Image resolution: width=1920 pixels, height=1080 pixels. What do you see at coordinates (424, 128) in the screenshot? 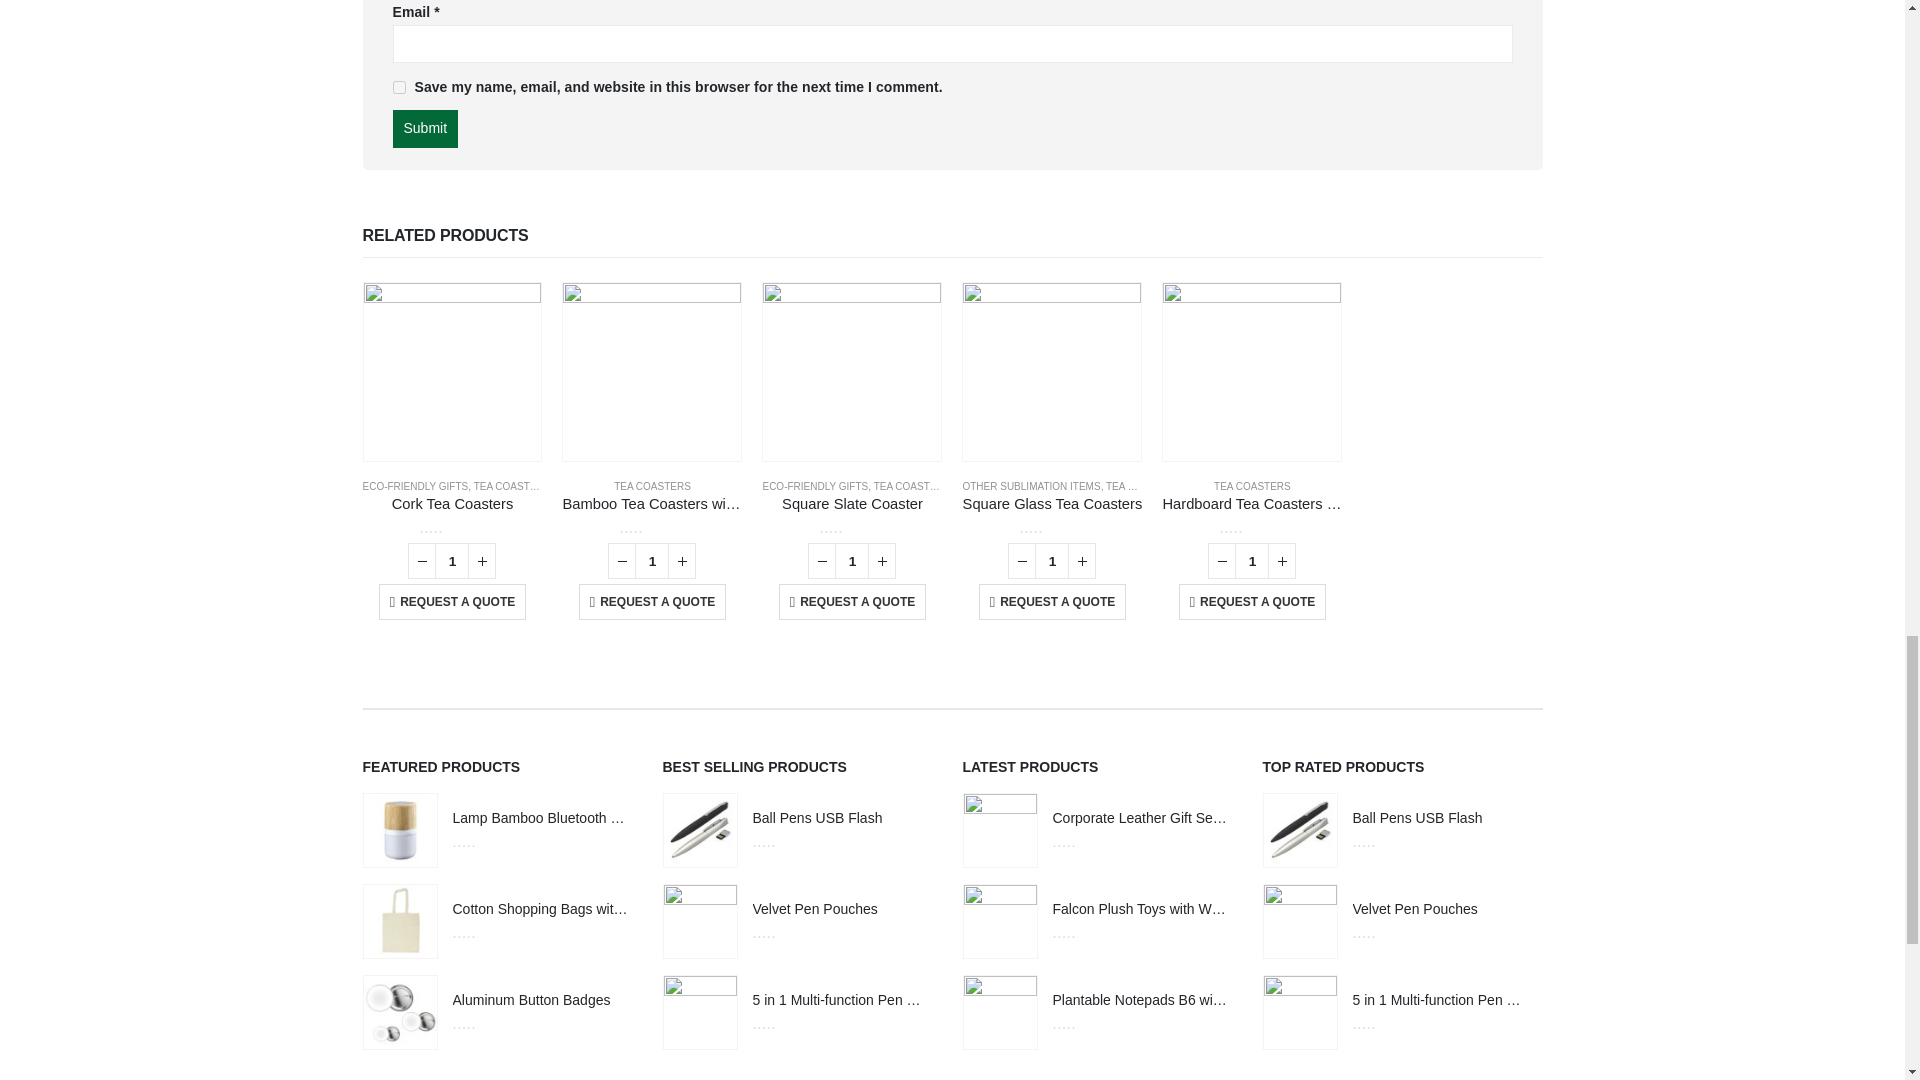
I see `Submit` at bounding box center [424, 128].